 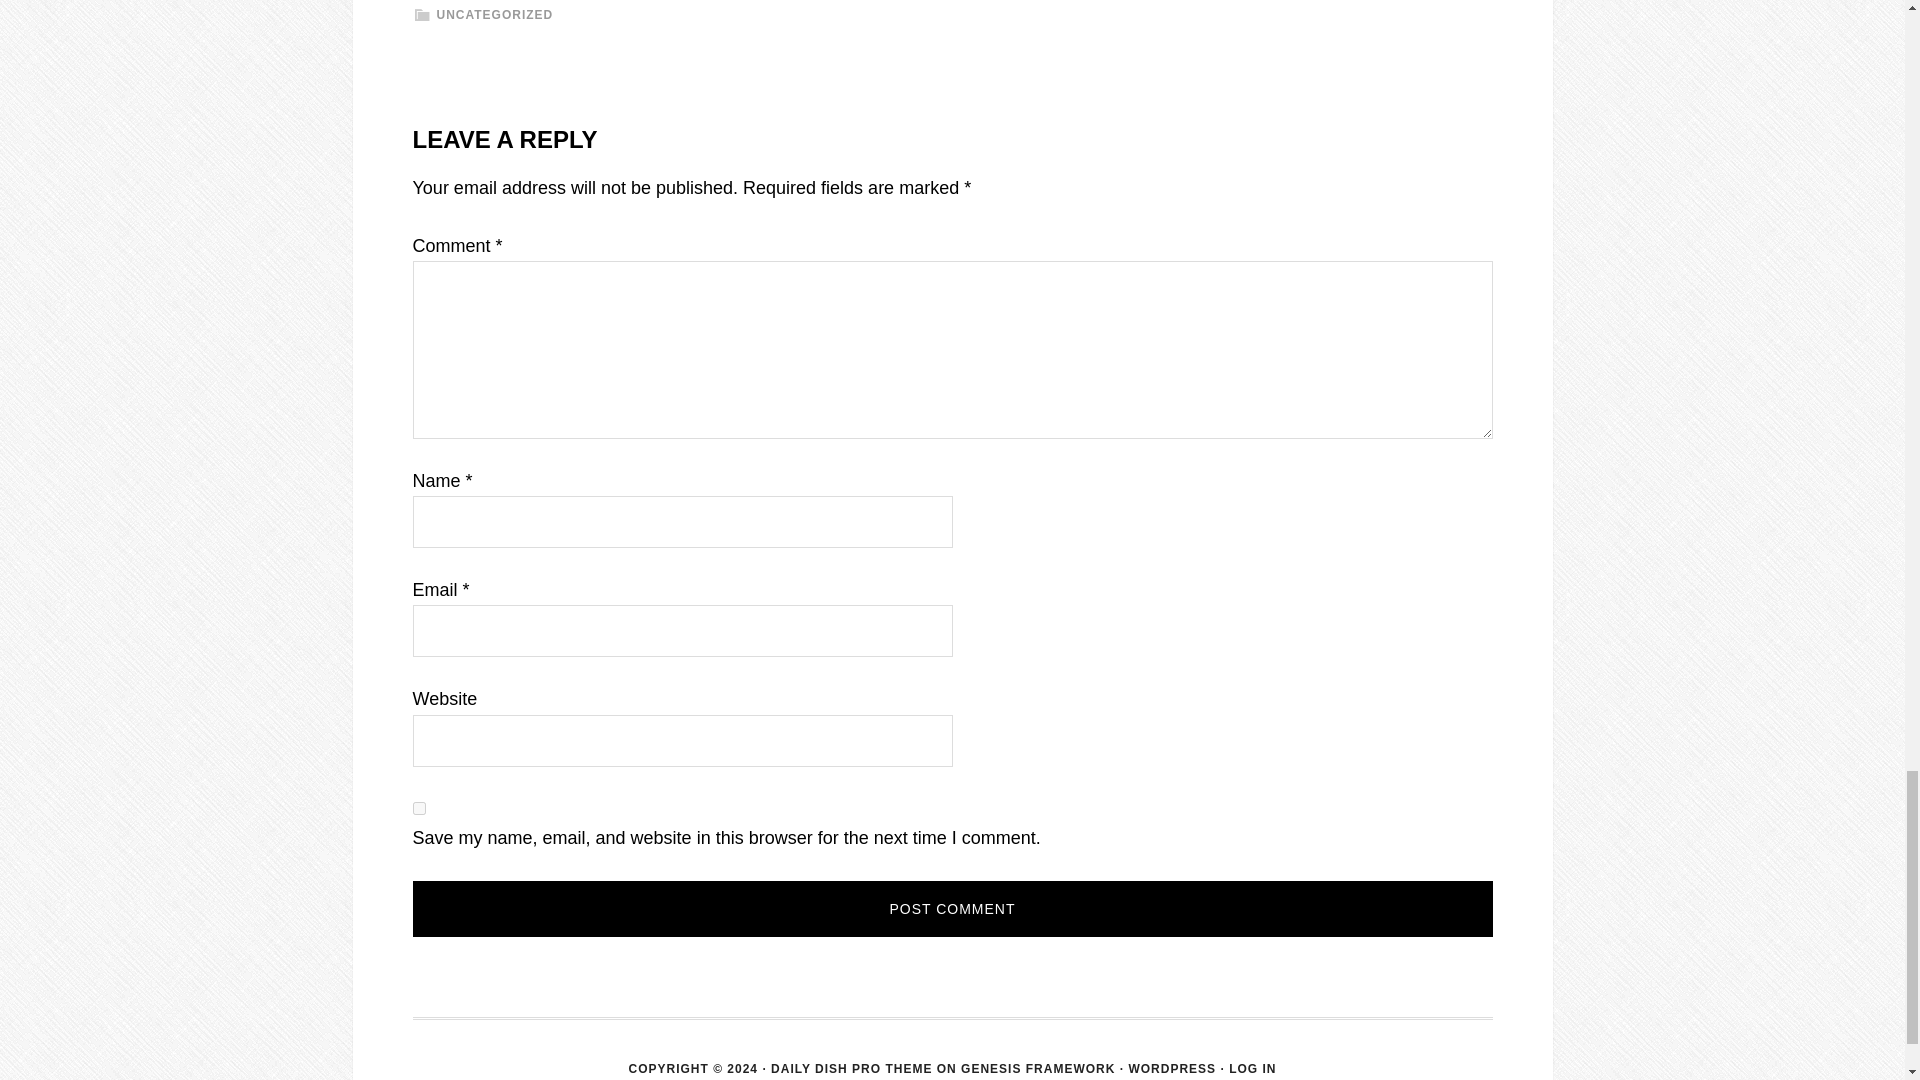 What do you see at coordinates (1252, 1068) in the screenshot?
I see `LOG IN` at bounding box center [1252, 1068].